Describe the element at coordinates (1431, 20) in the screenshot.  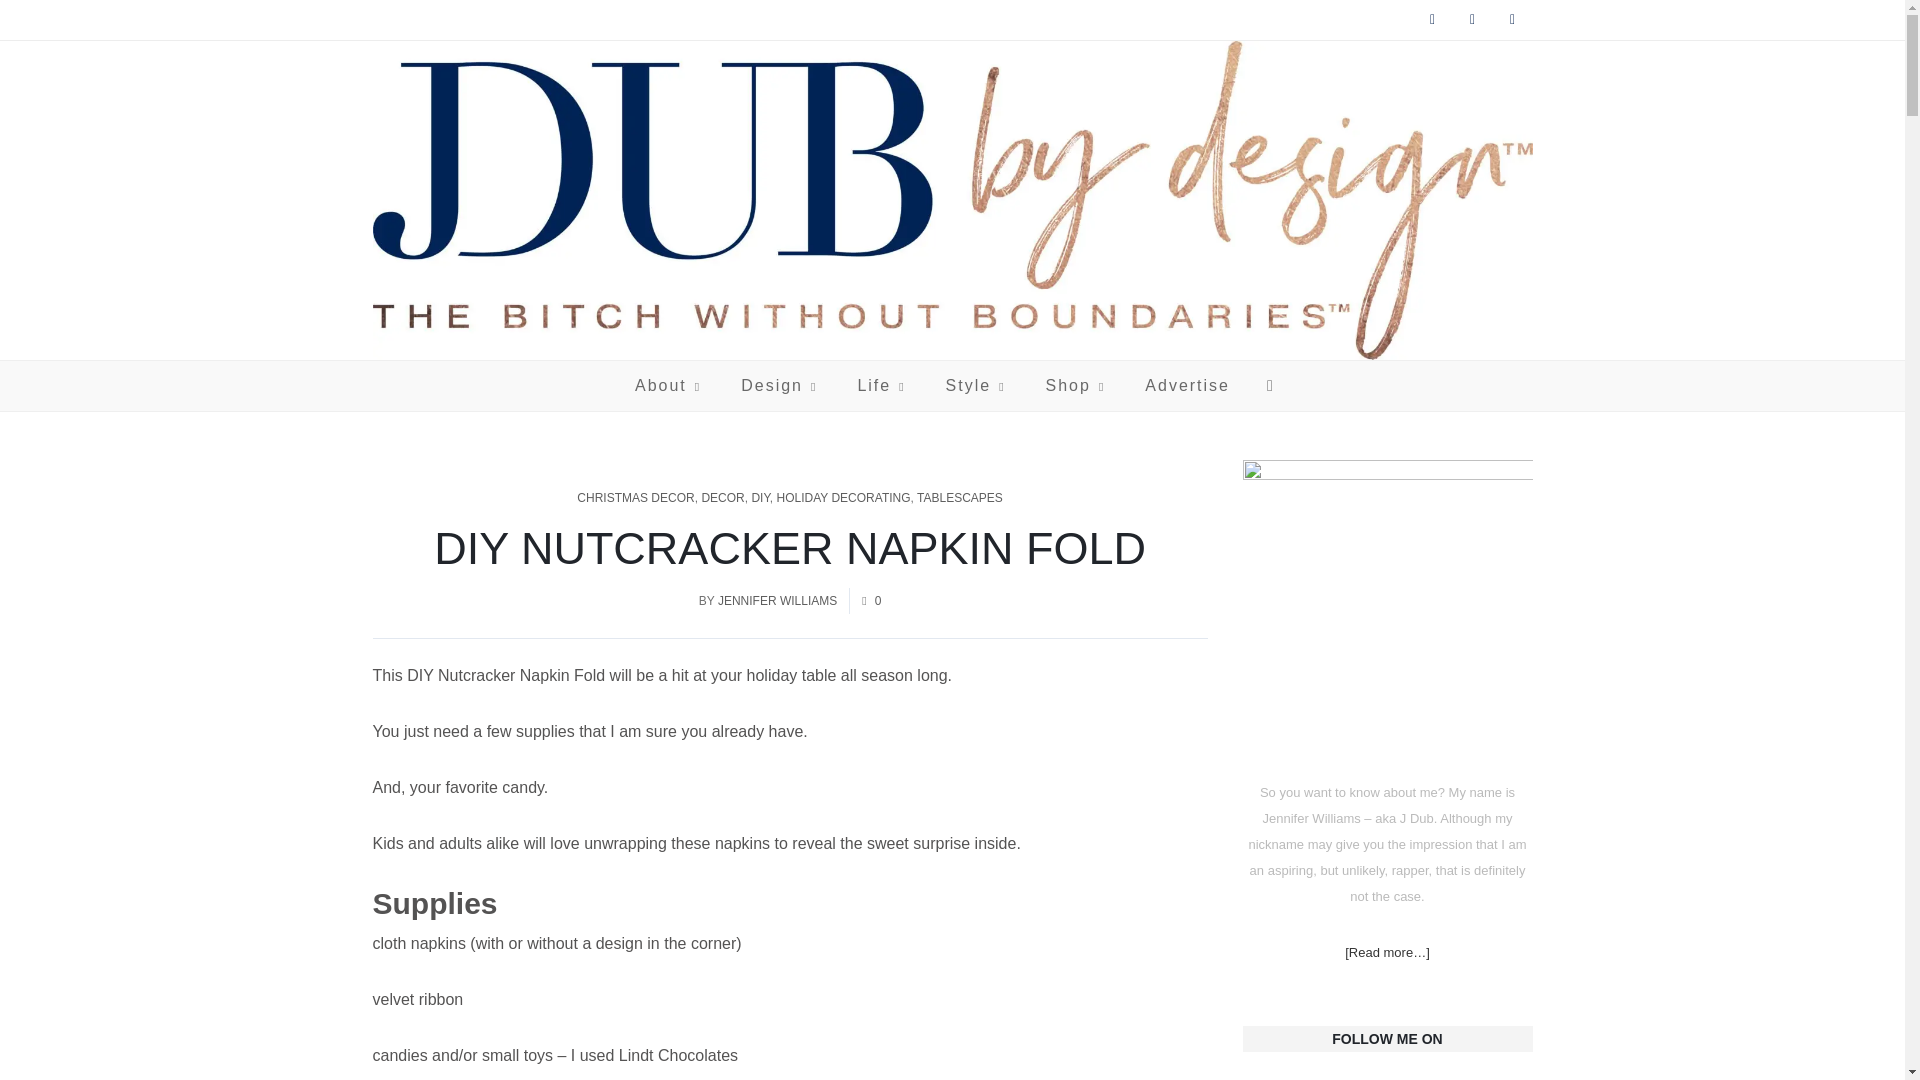
I see ` Follow on Facebook` at that location.